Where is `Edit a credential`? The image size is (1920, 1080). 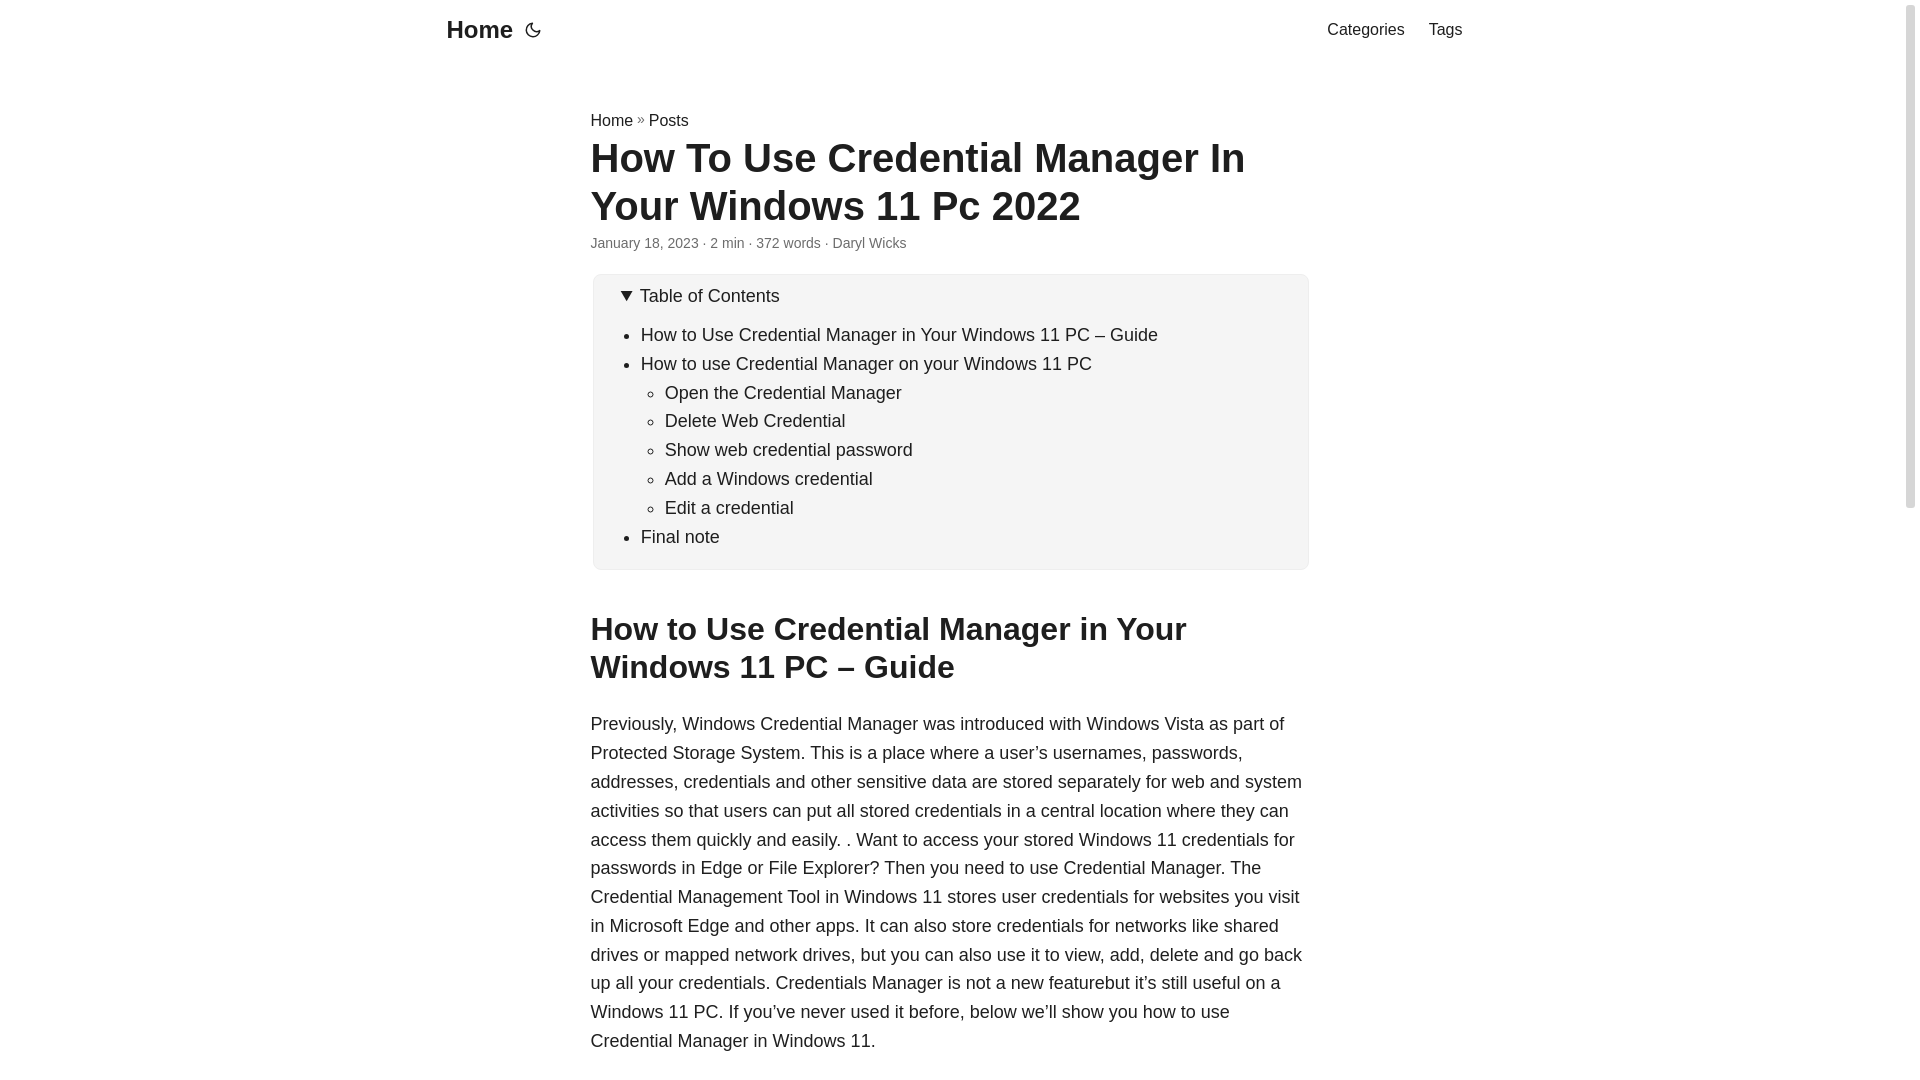 Edit a credential is located at coordinates (729, 508).